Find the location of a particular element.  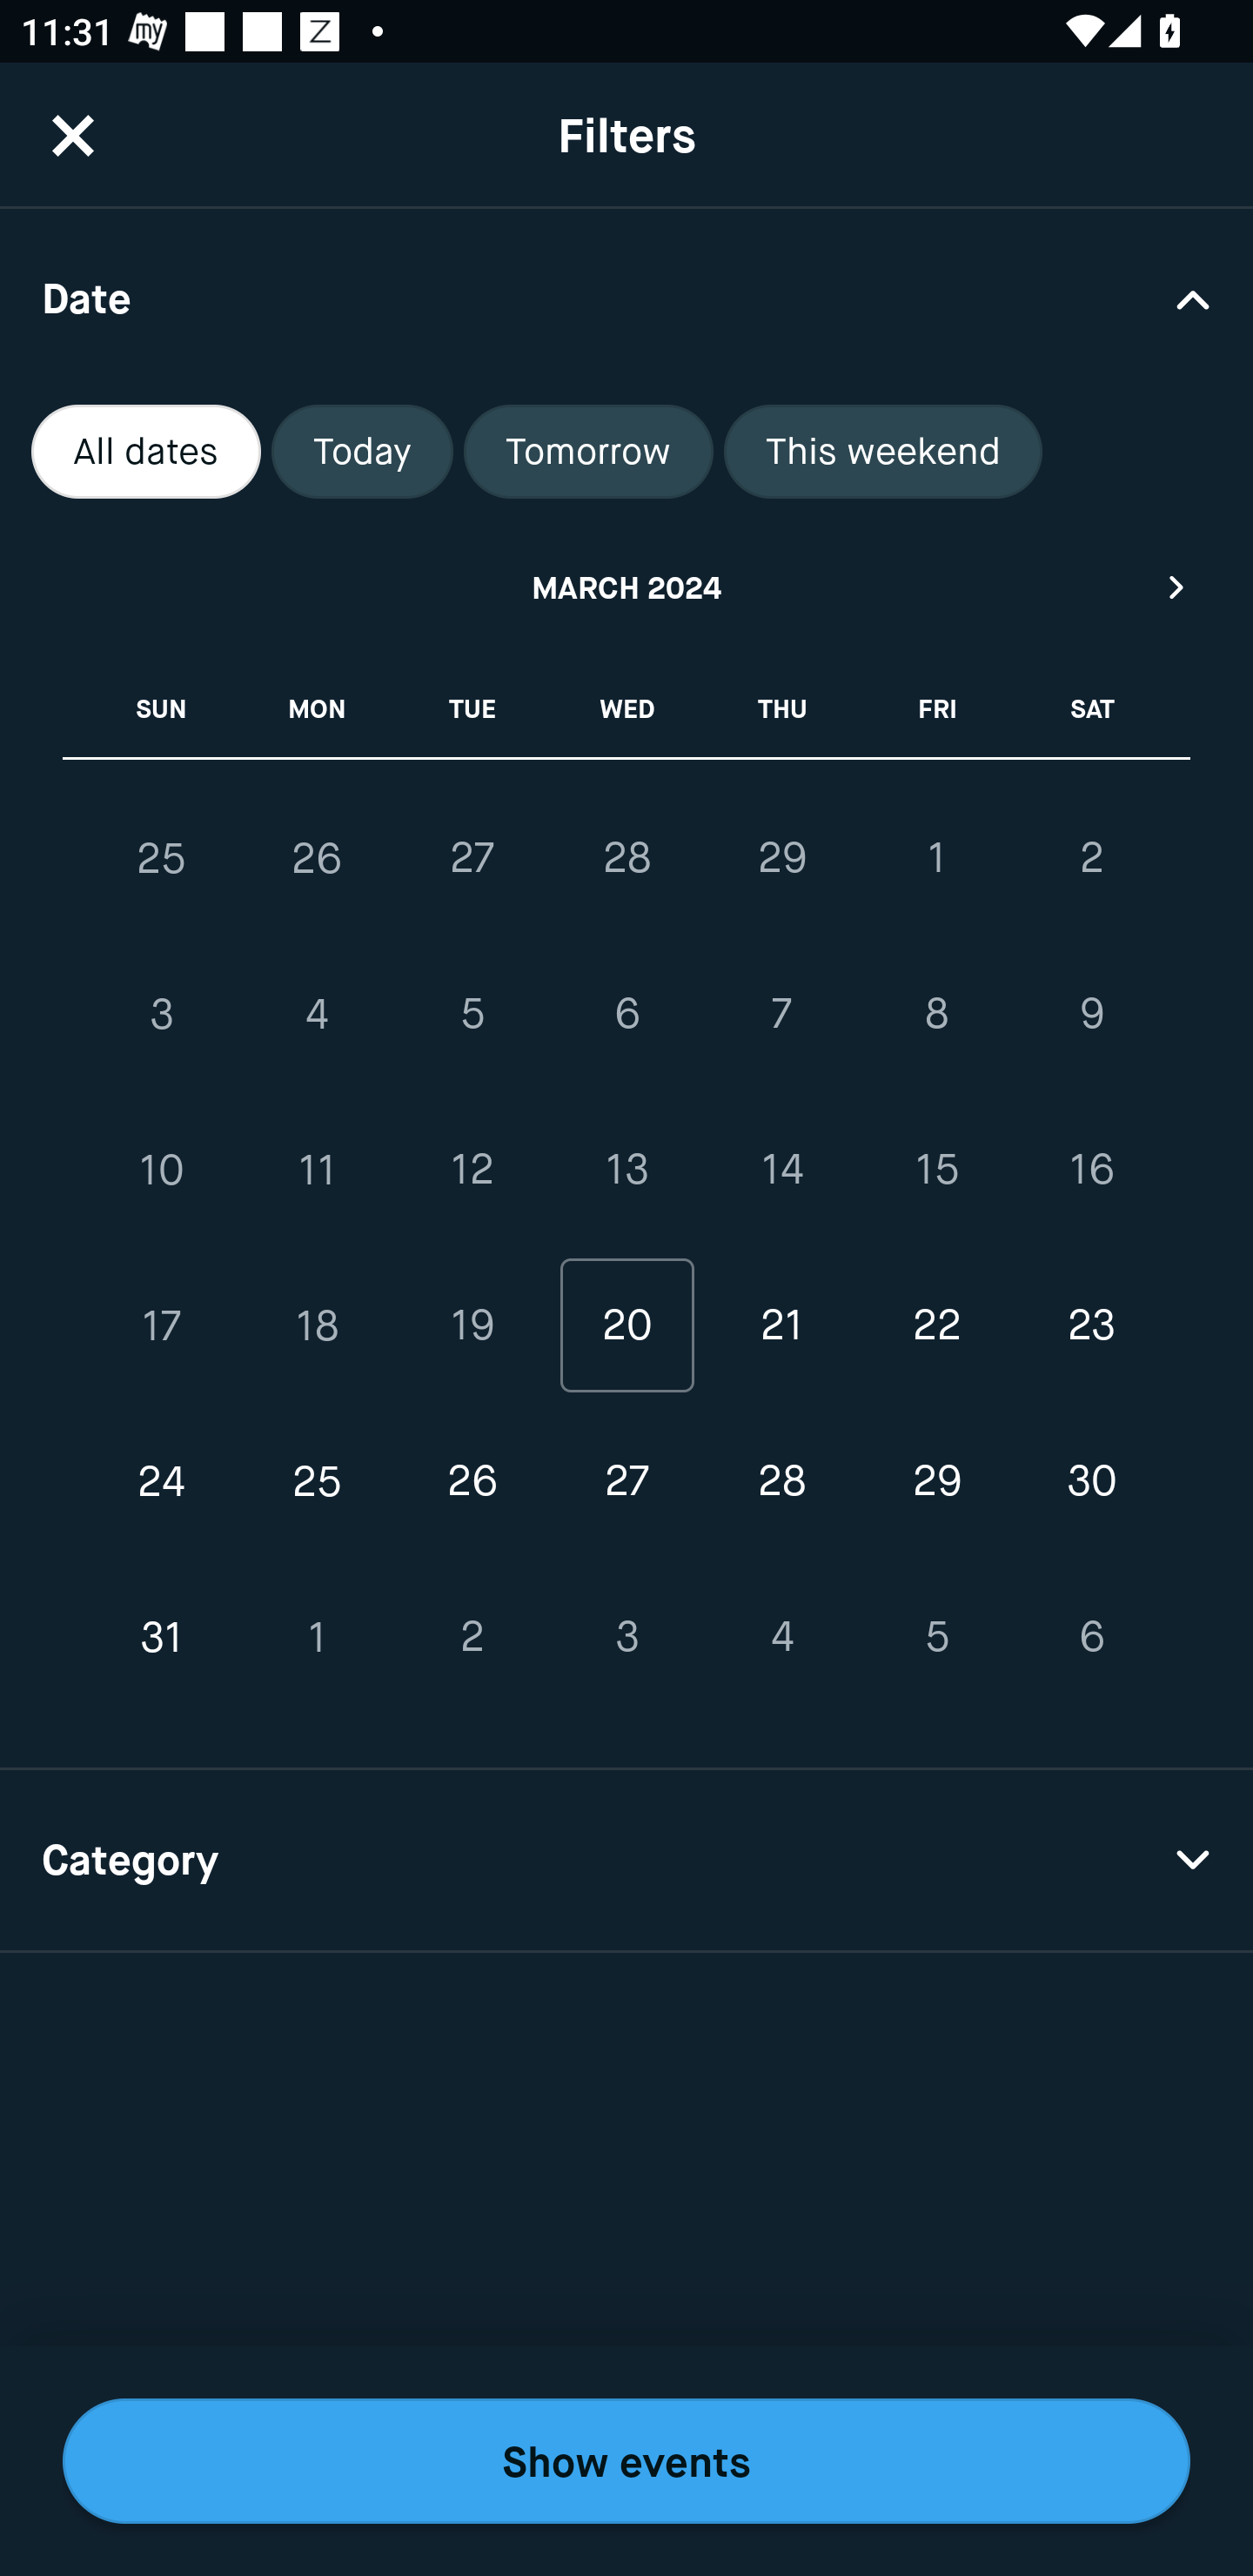

5 is located at coordinates (936, 1636).